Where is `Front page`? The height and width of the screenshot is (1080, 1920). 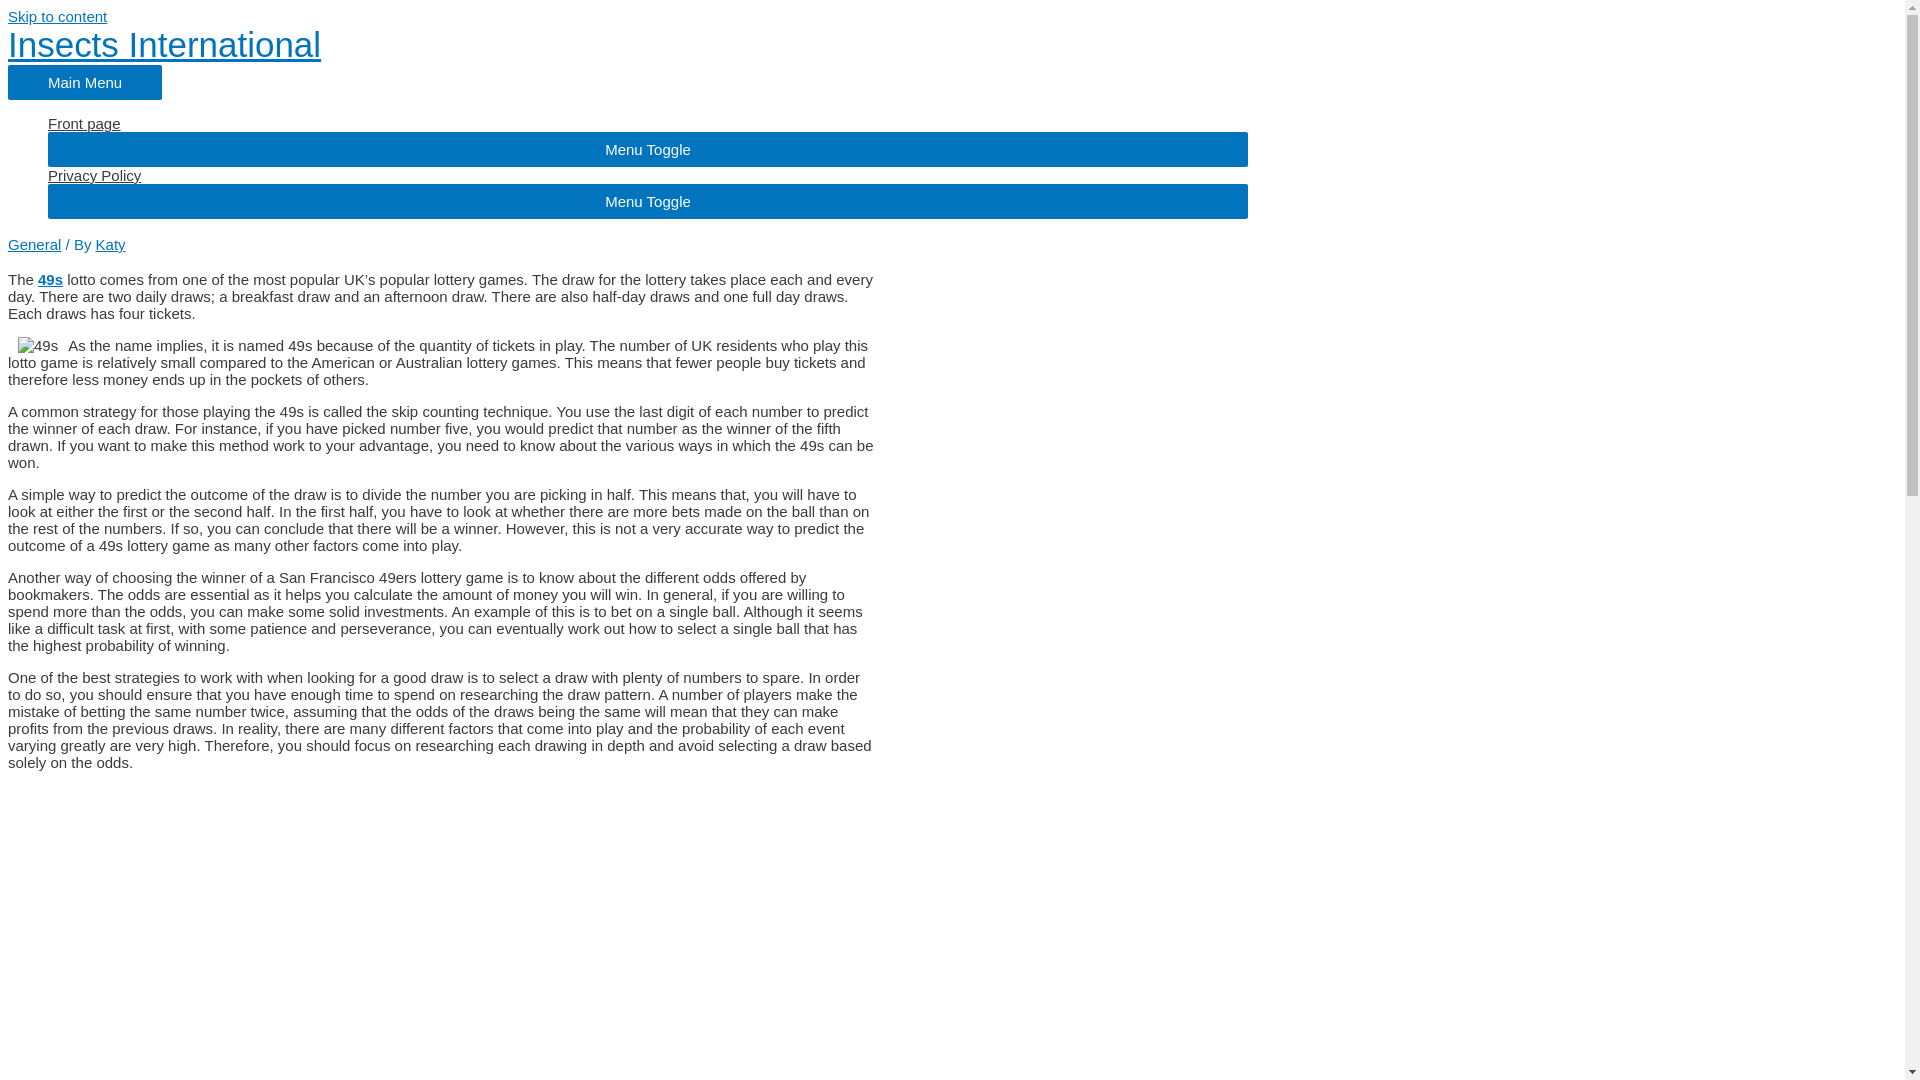 Front page is located at coordinates (648, 122).